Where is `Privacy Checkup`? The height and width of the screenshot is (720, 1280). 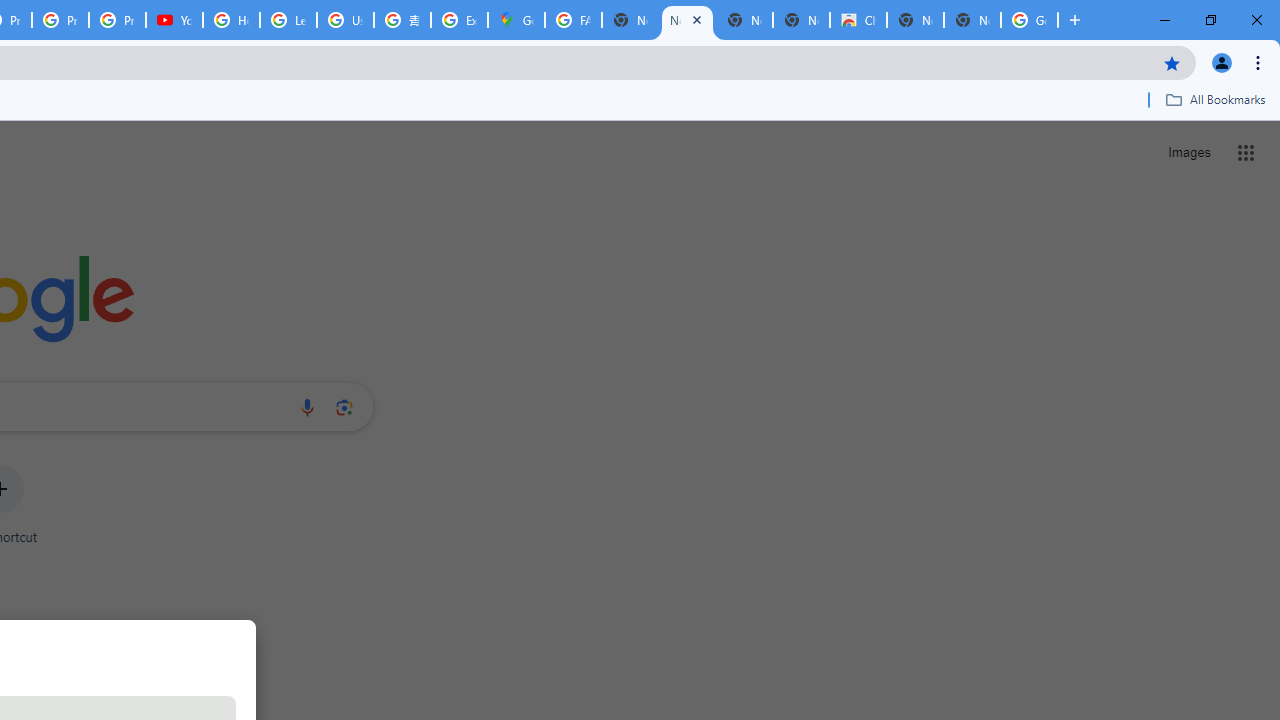
Privacy Checkup is located at coordinates (60, 20).